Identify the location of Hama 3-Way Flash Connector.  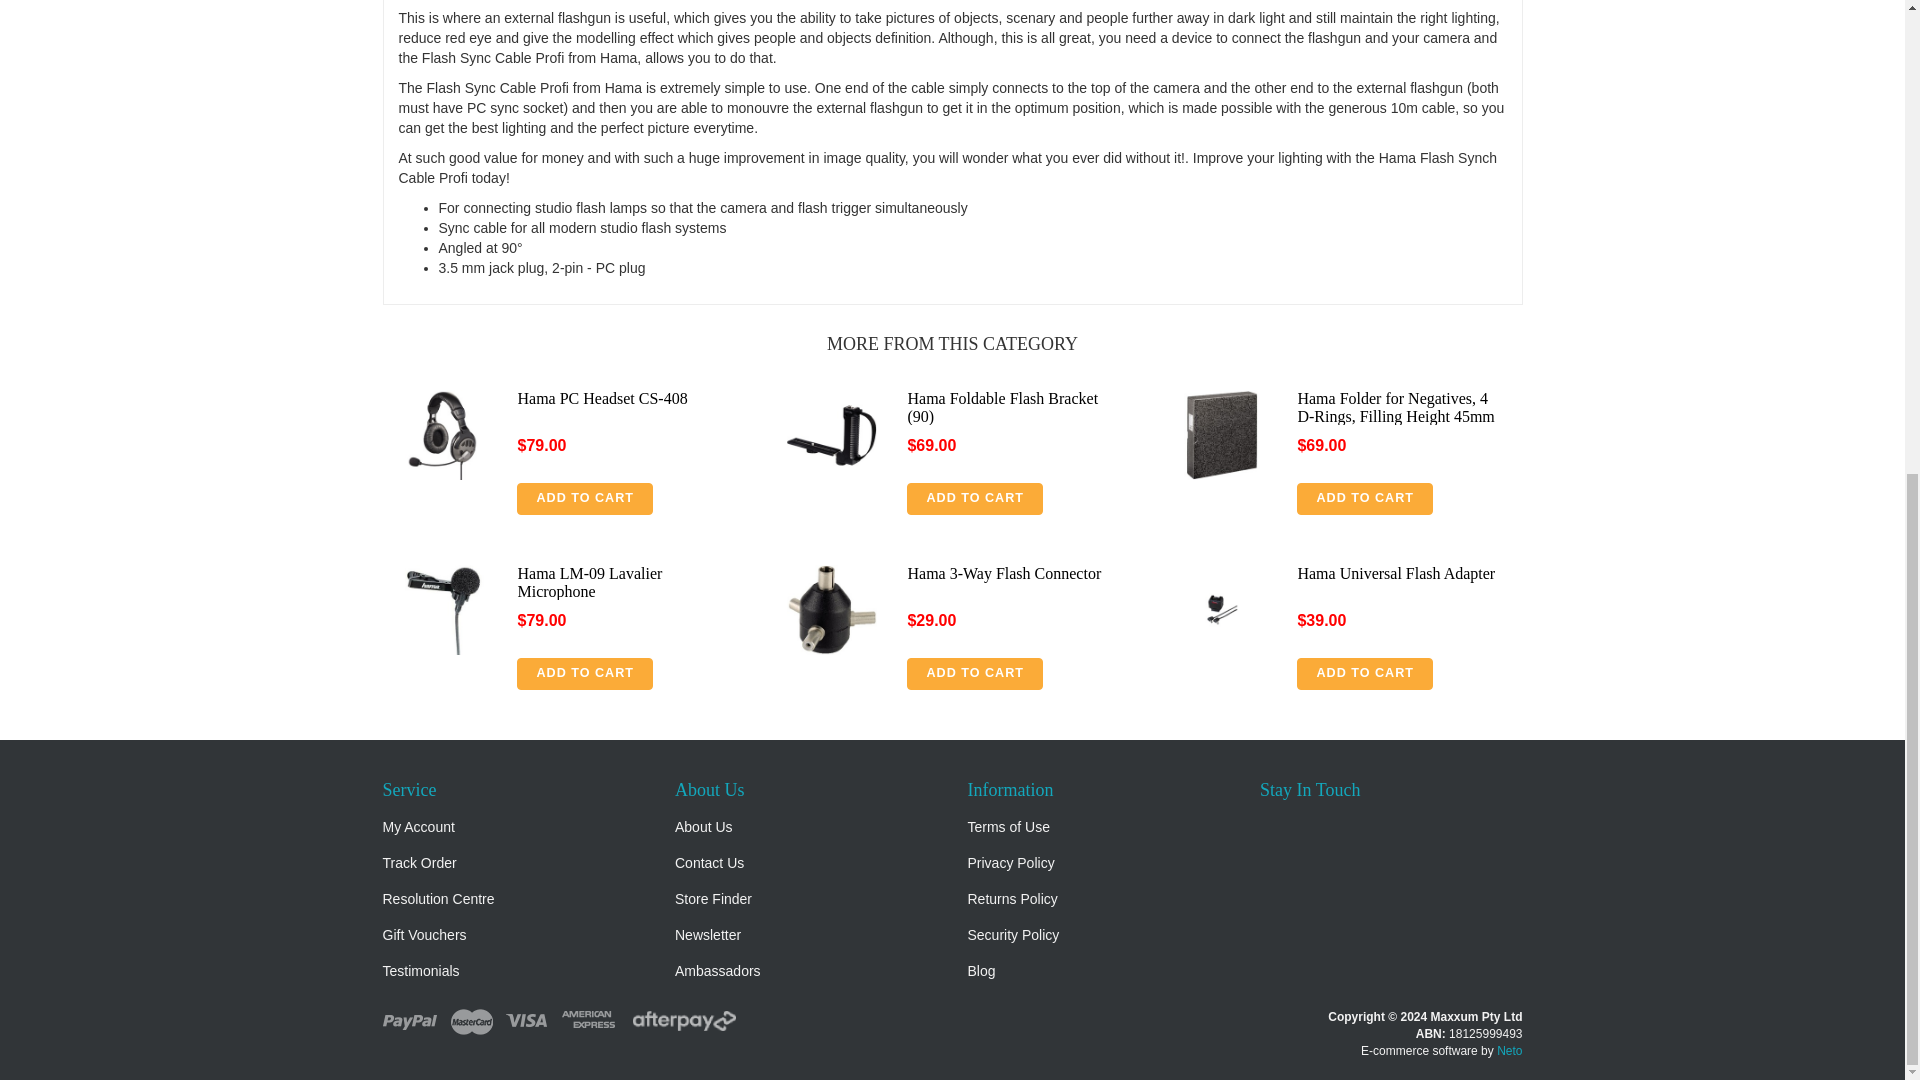
(1003, 573).